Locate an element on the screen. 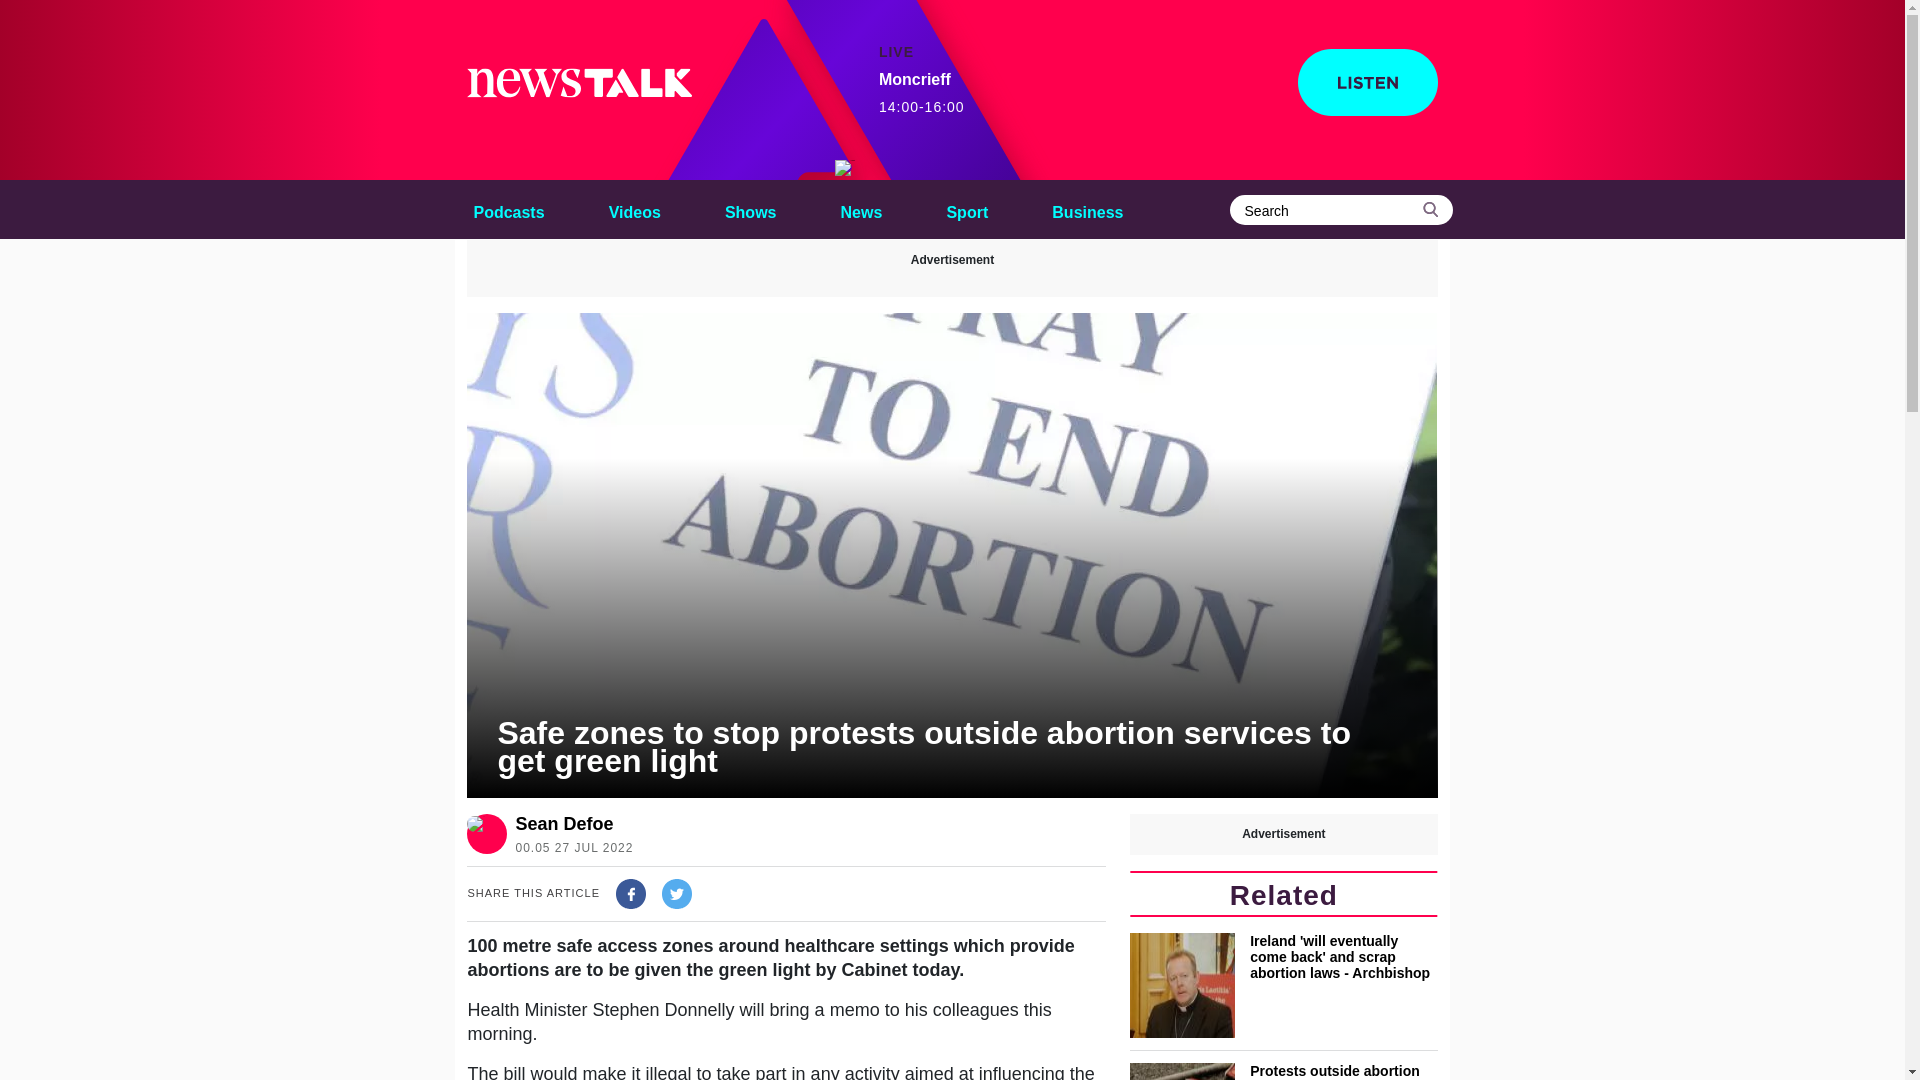 The width and height of the screenshot is (1920, 1080). Sean Defoe is located at coordinates (570, 824).